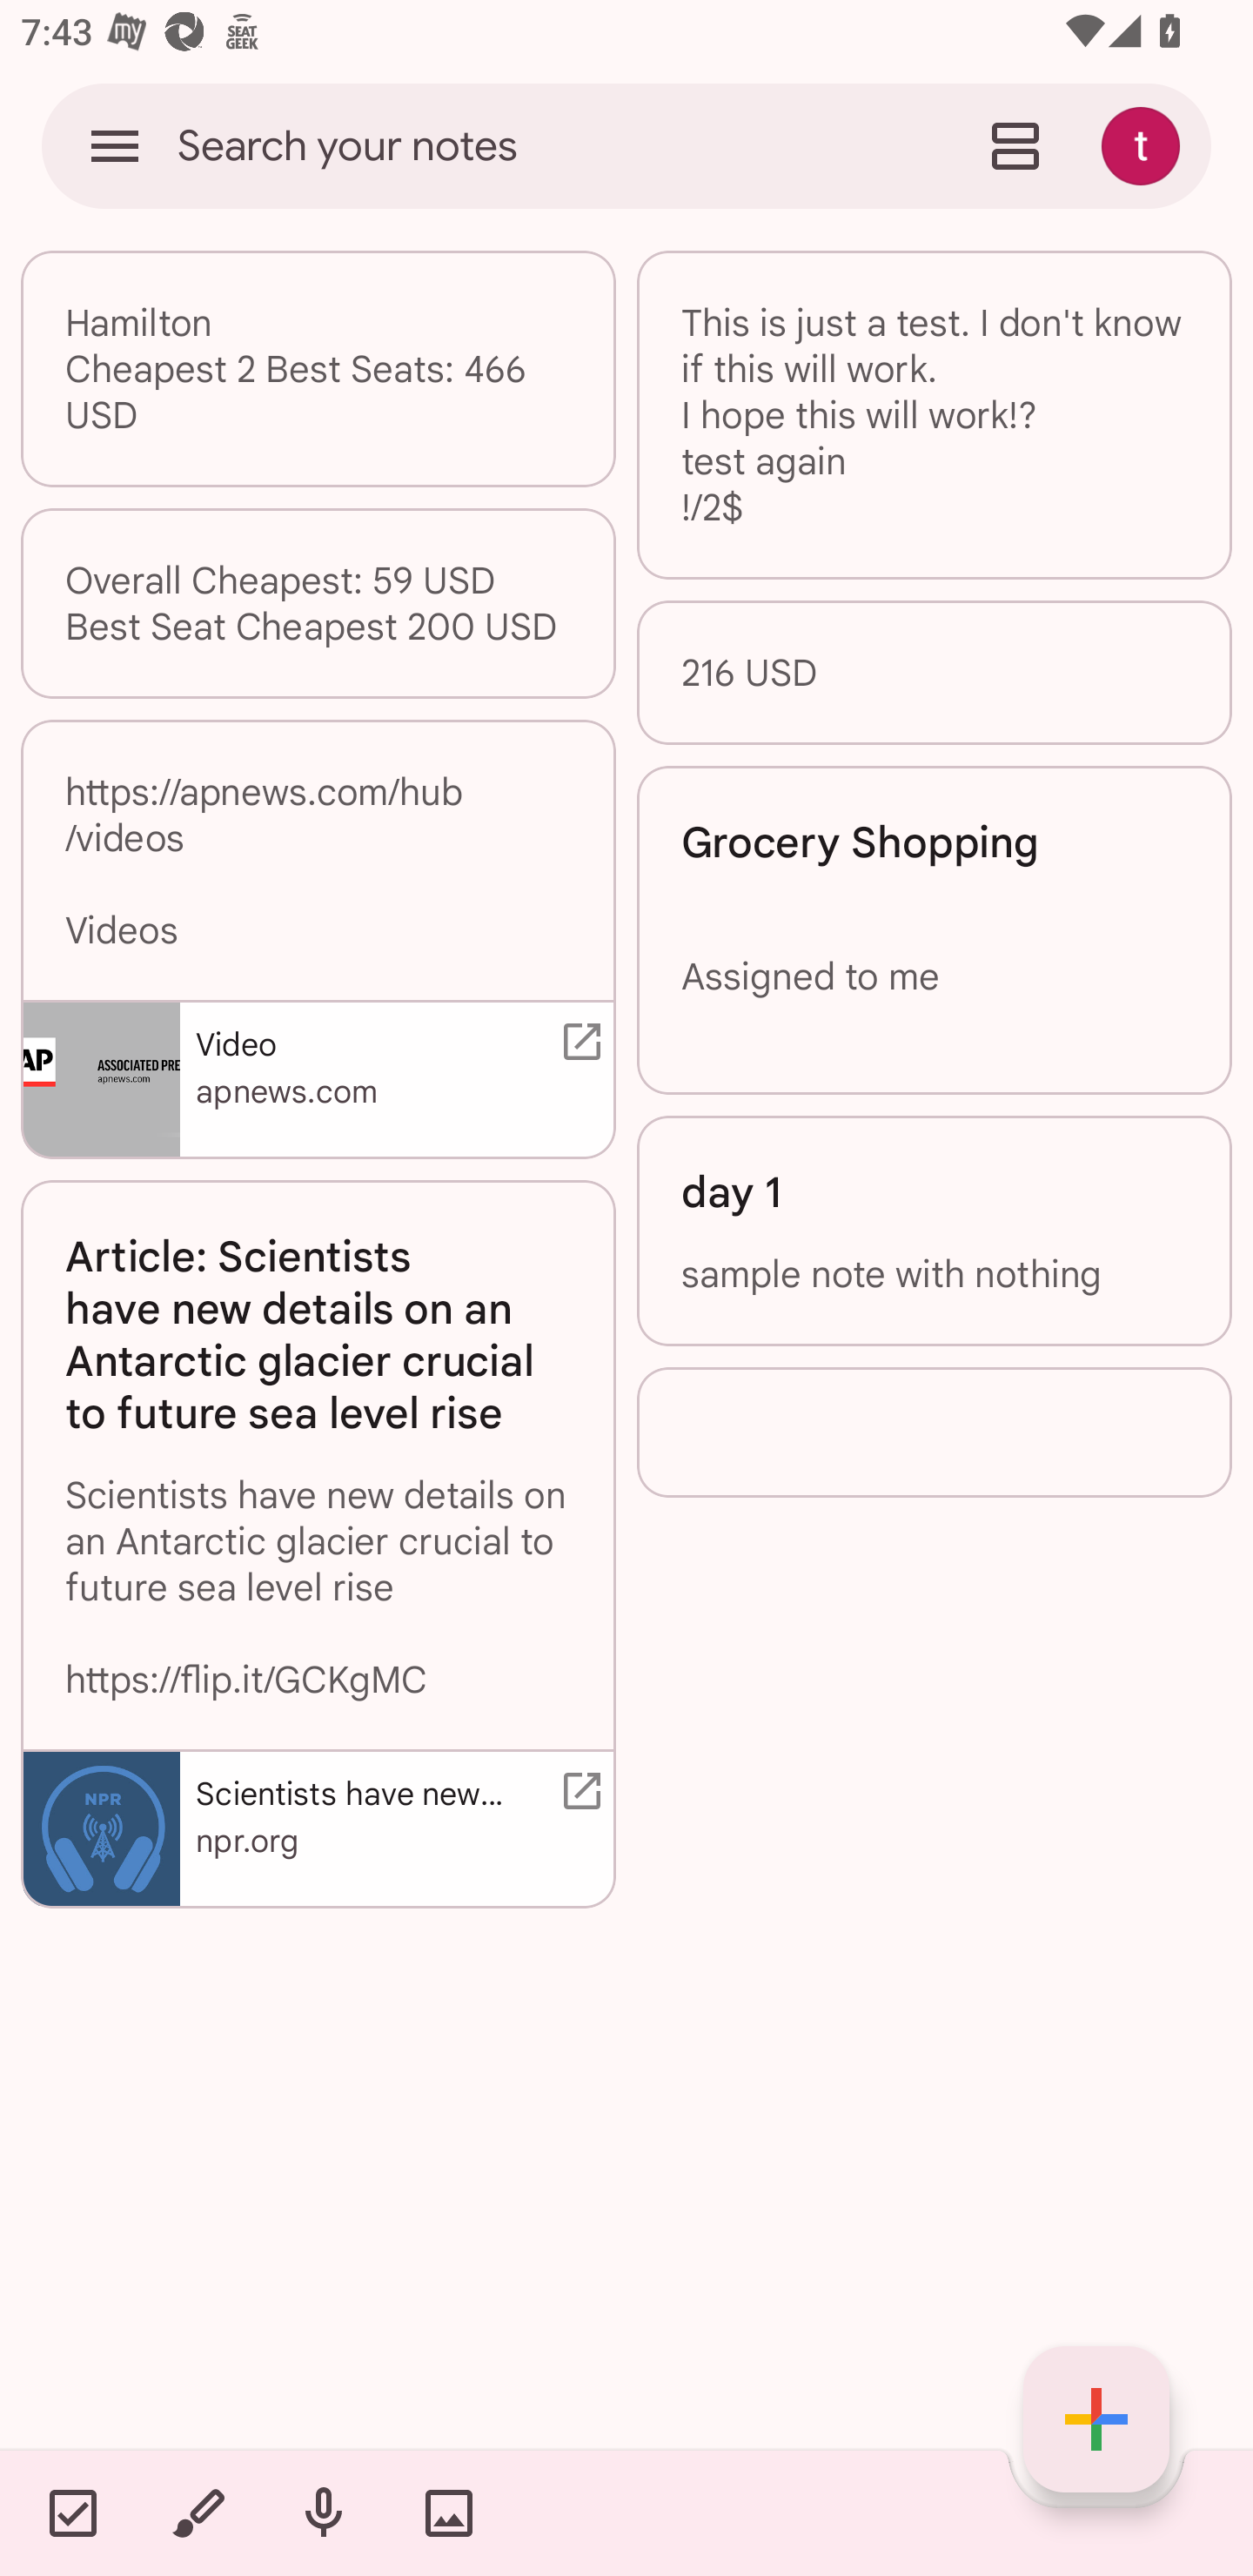  I want to click on New photo note, so click(448, 2512).